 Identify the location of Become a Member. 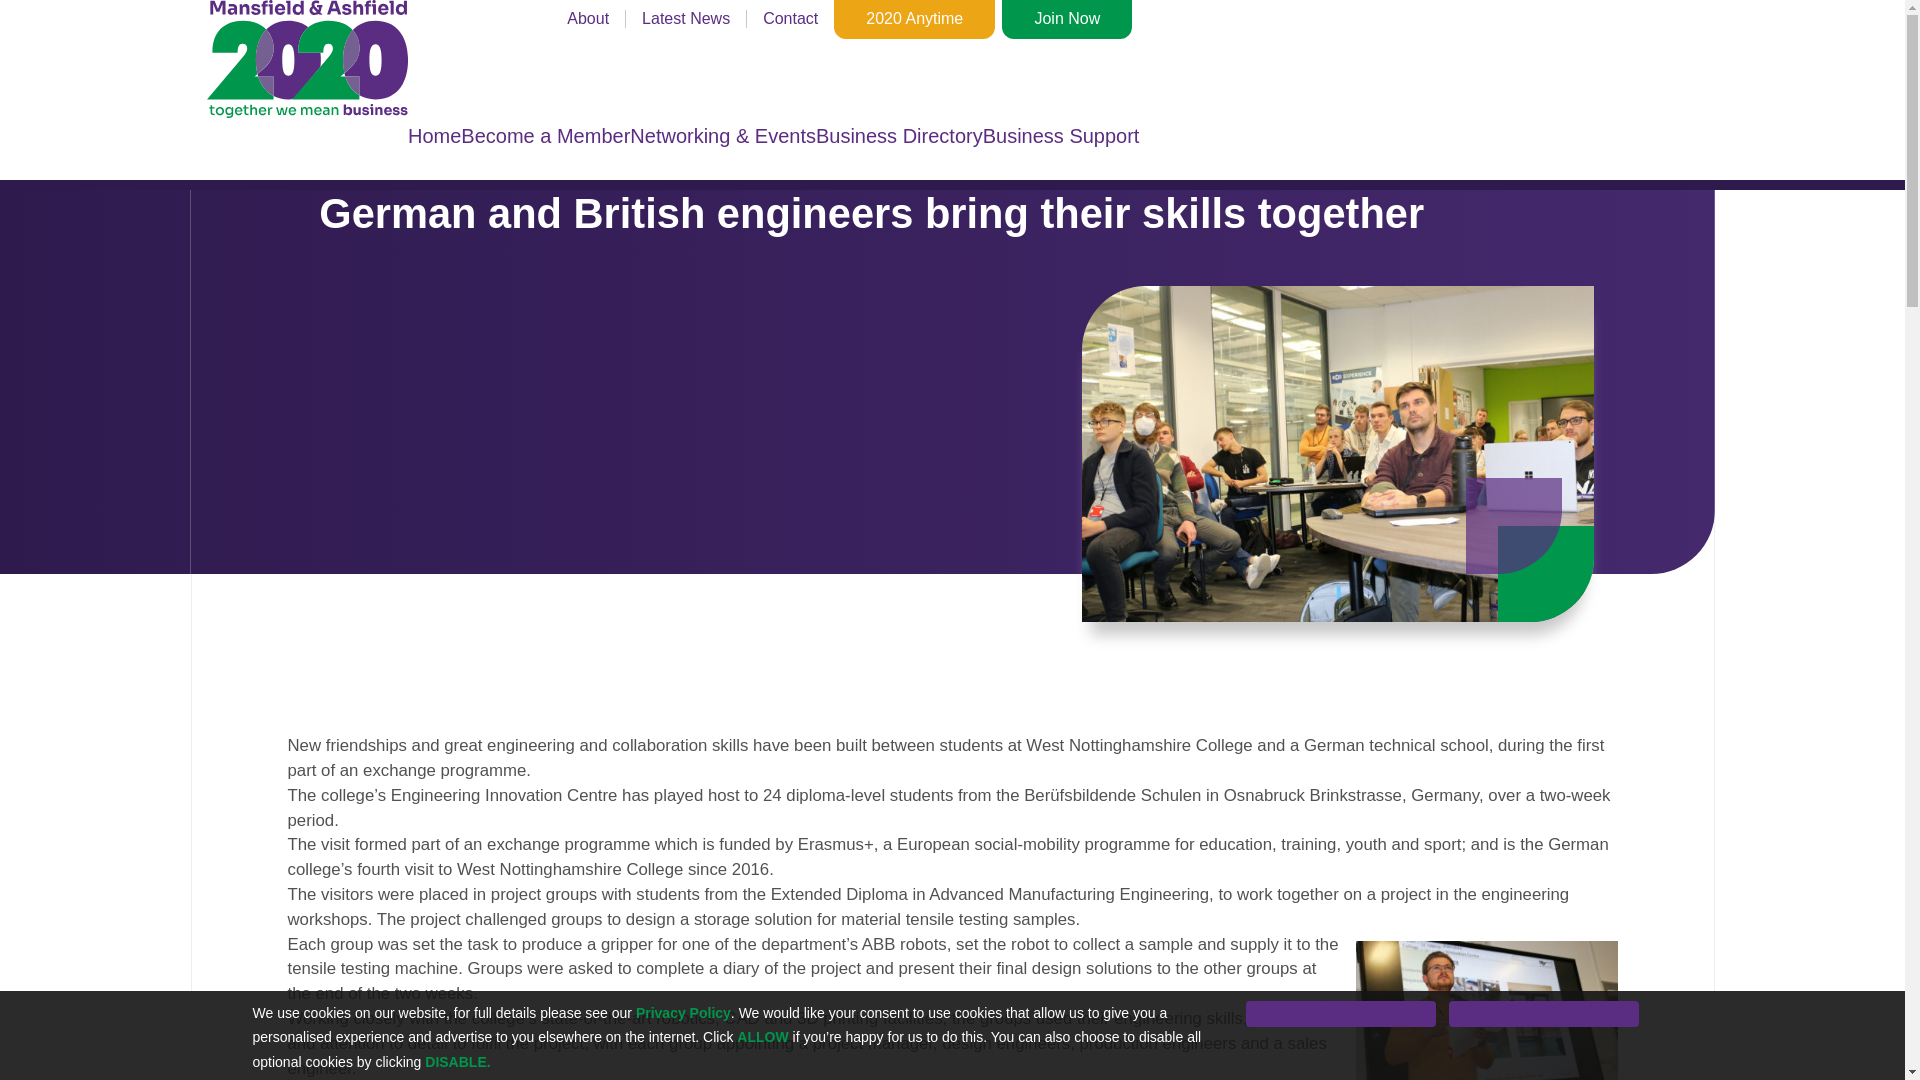
(544, 136).